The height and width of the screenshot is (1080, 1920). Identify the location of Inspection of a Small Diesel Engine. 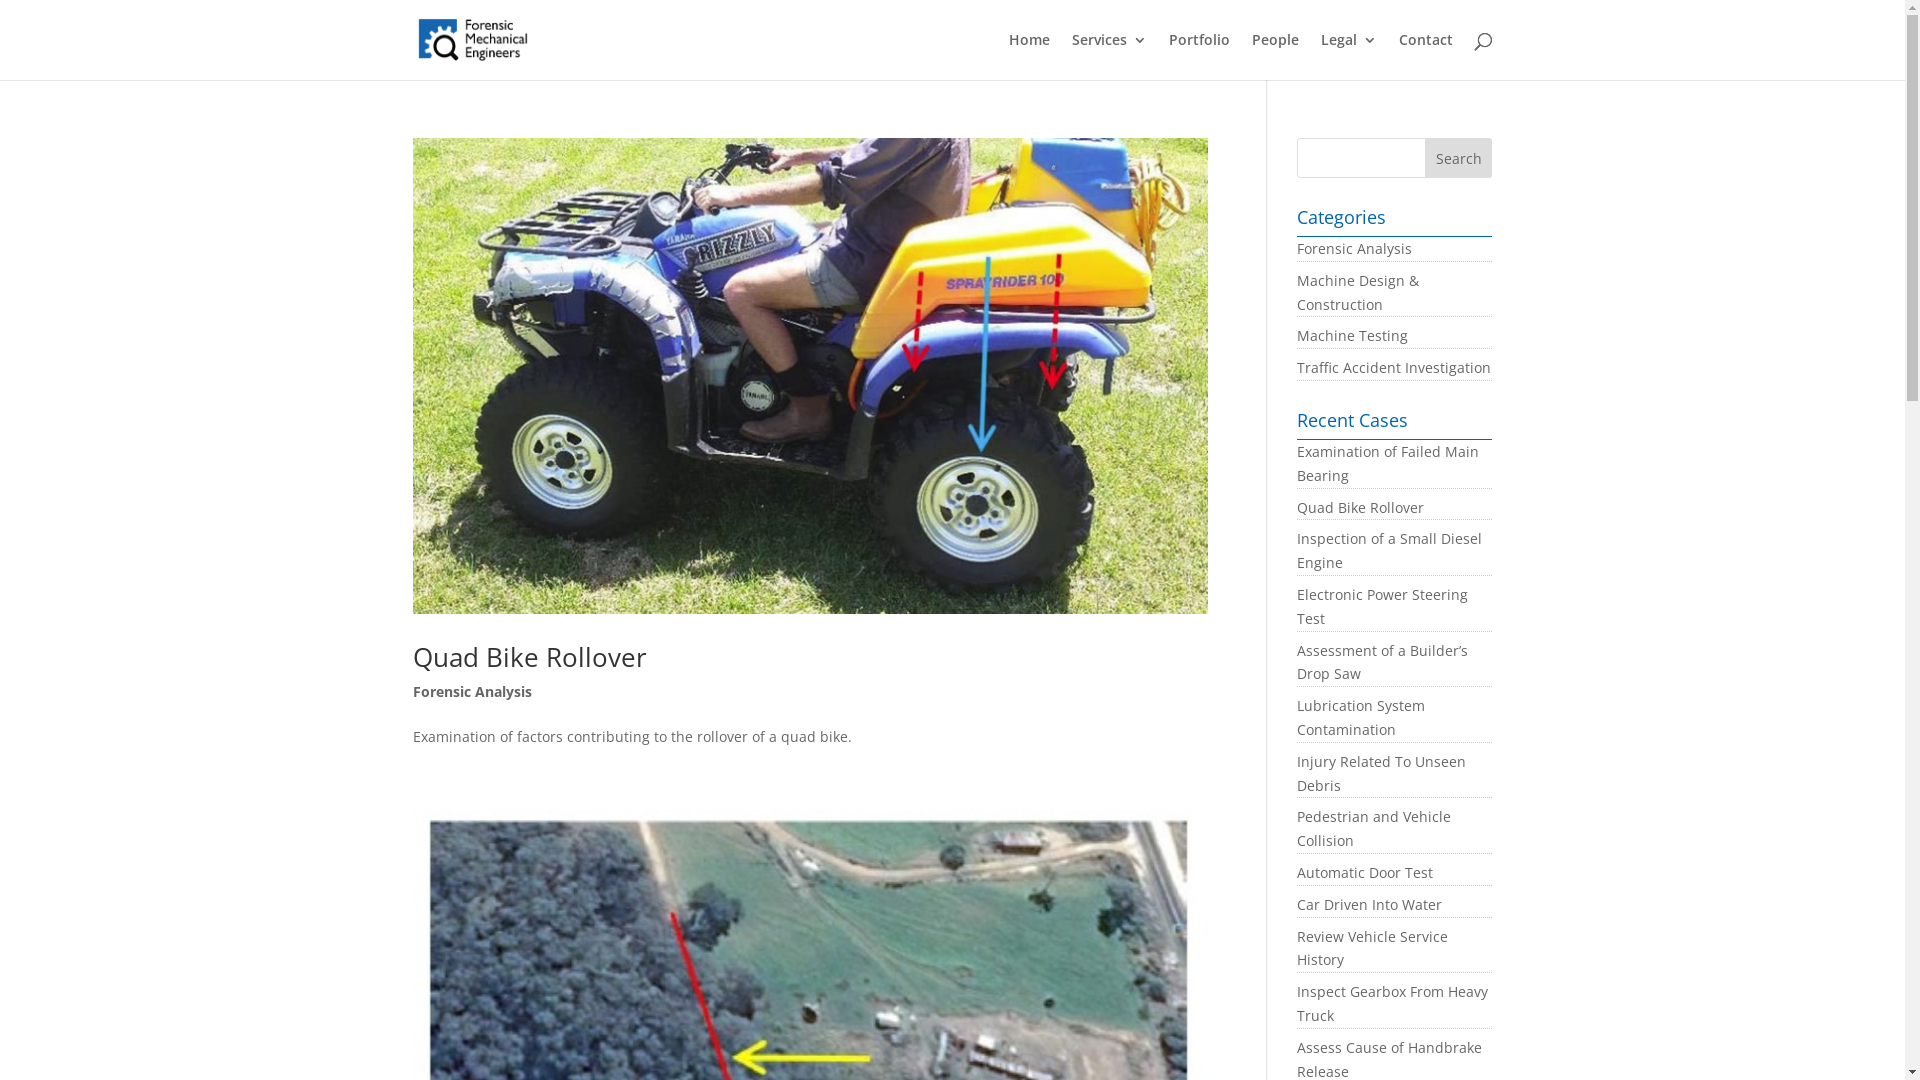
(1390, 550).